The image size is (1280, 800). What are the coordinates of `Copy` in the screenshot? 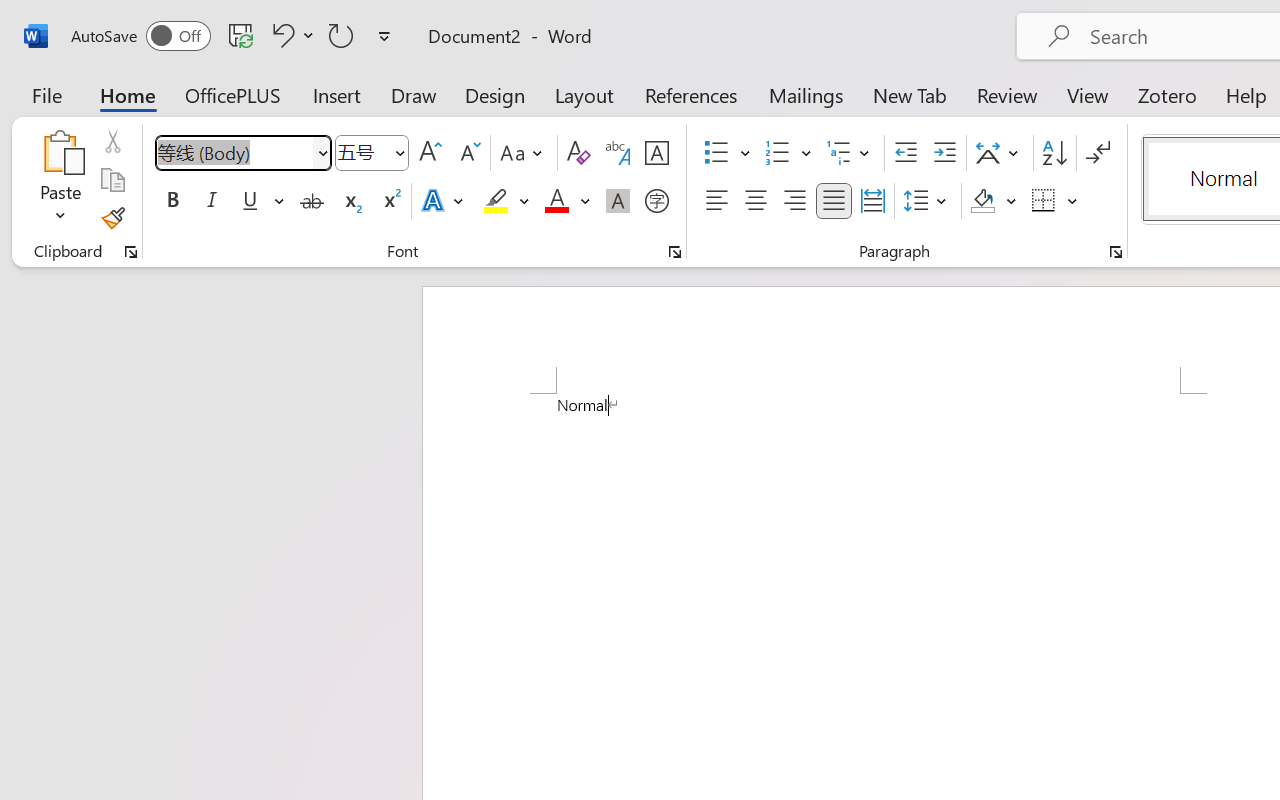 It's located at (112, 180).